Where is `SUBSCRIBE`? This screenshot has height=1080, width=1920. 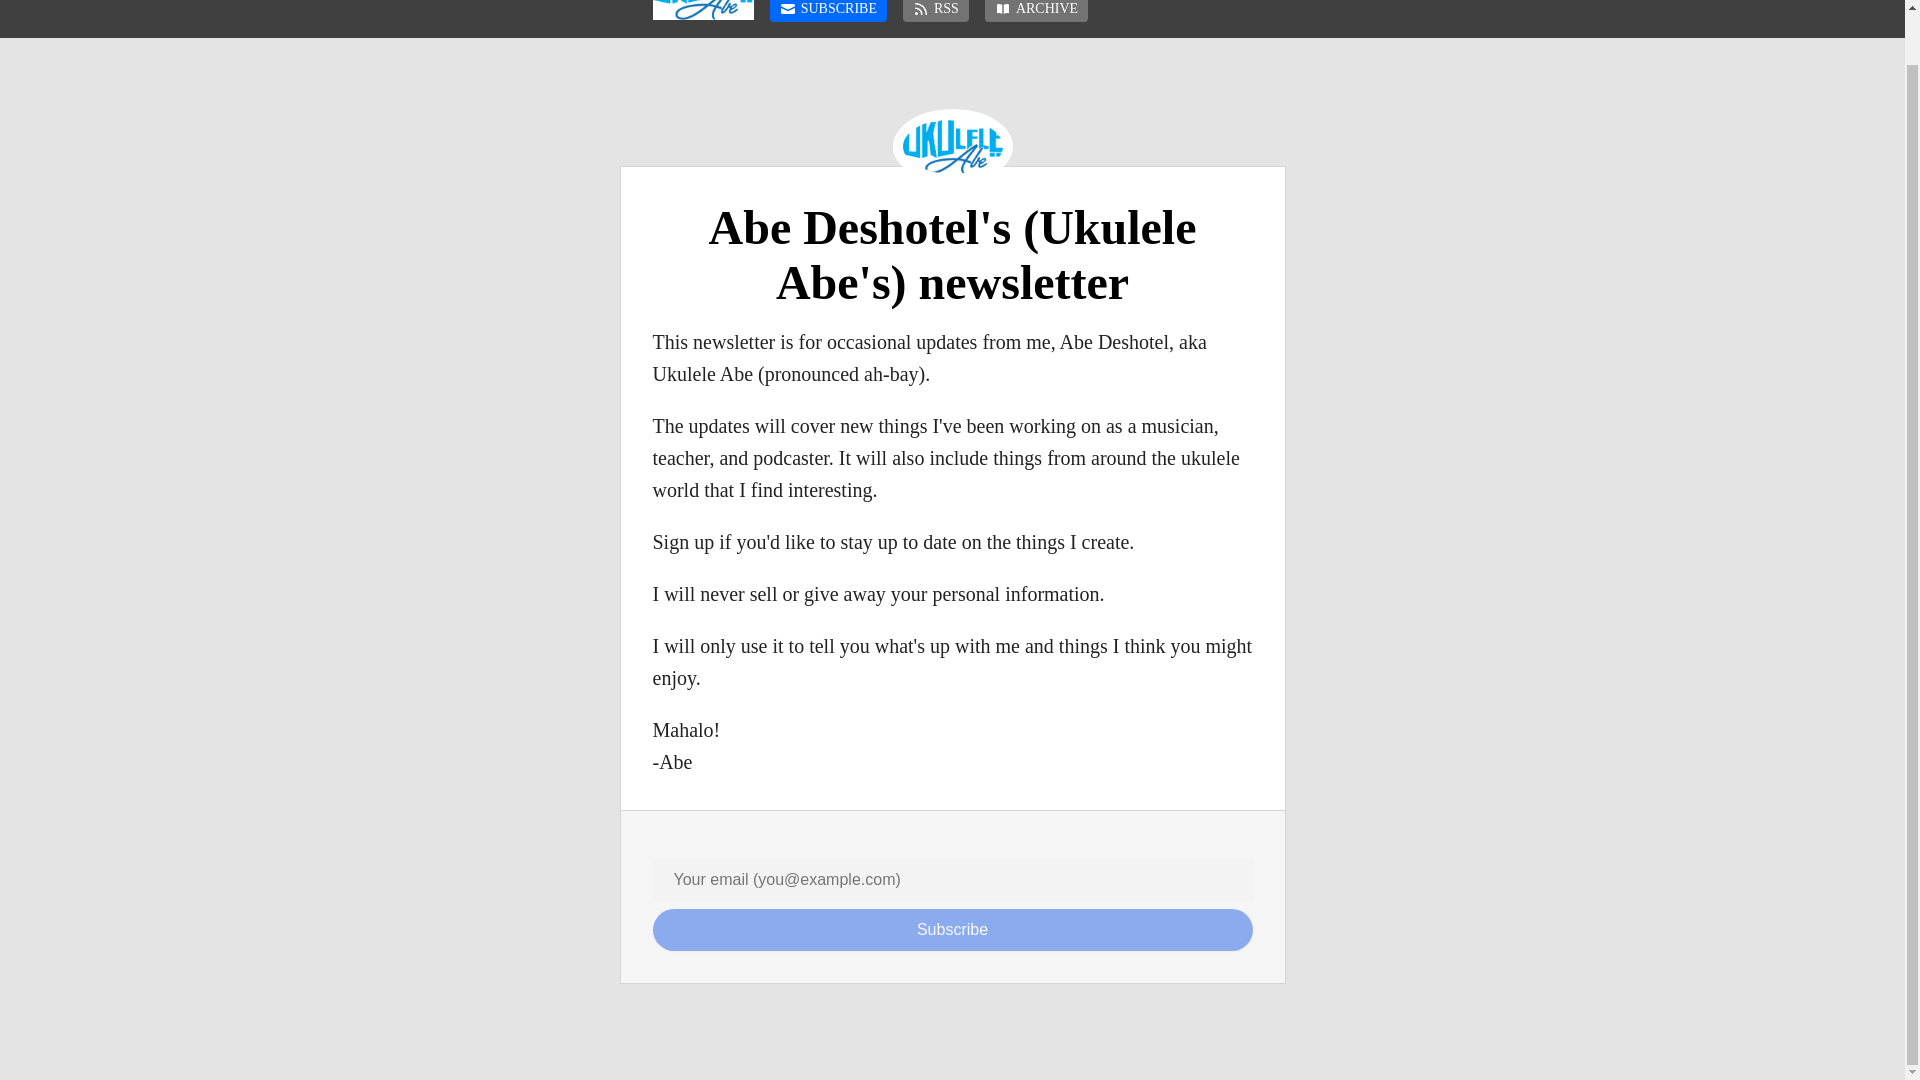 SUBSCRIBE is located at coordinates (828, 10).